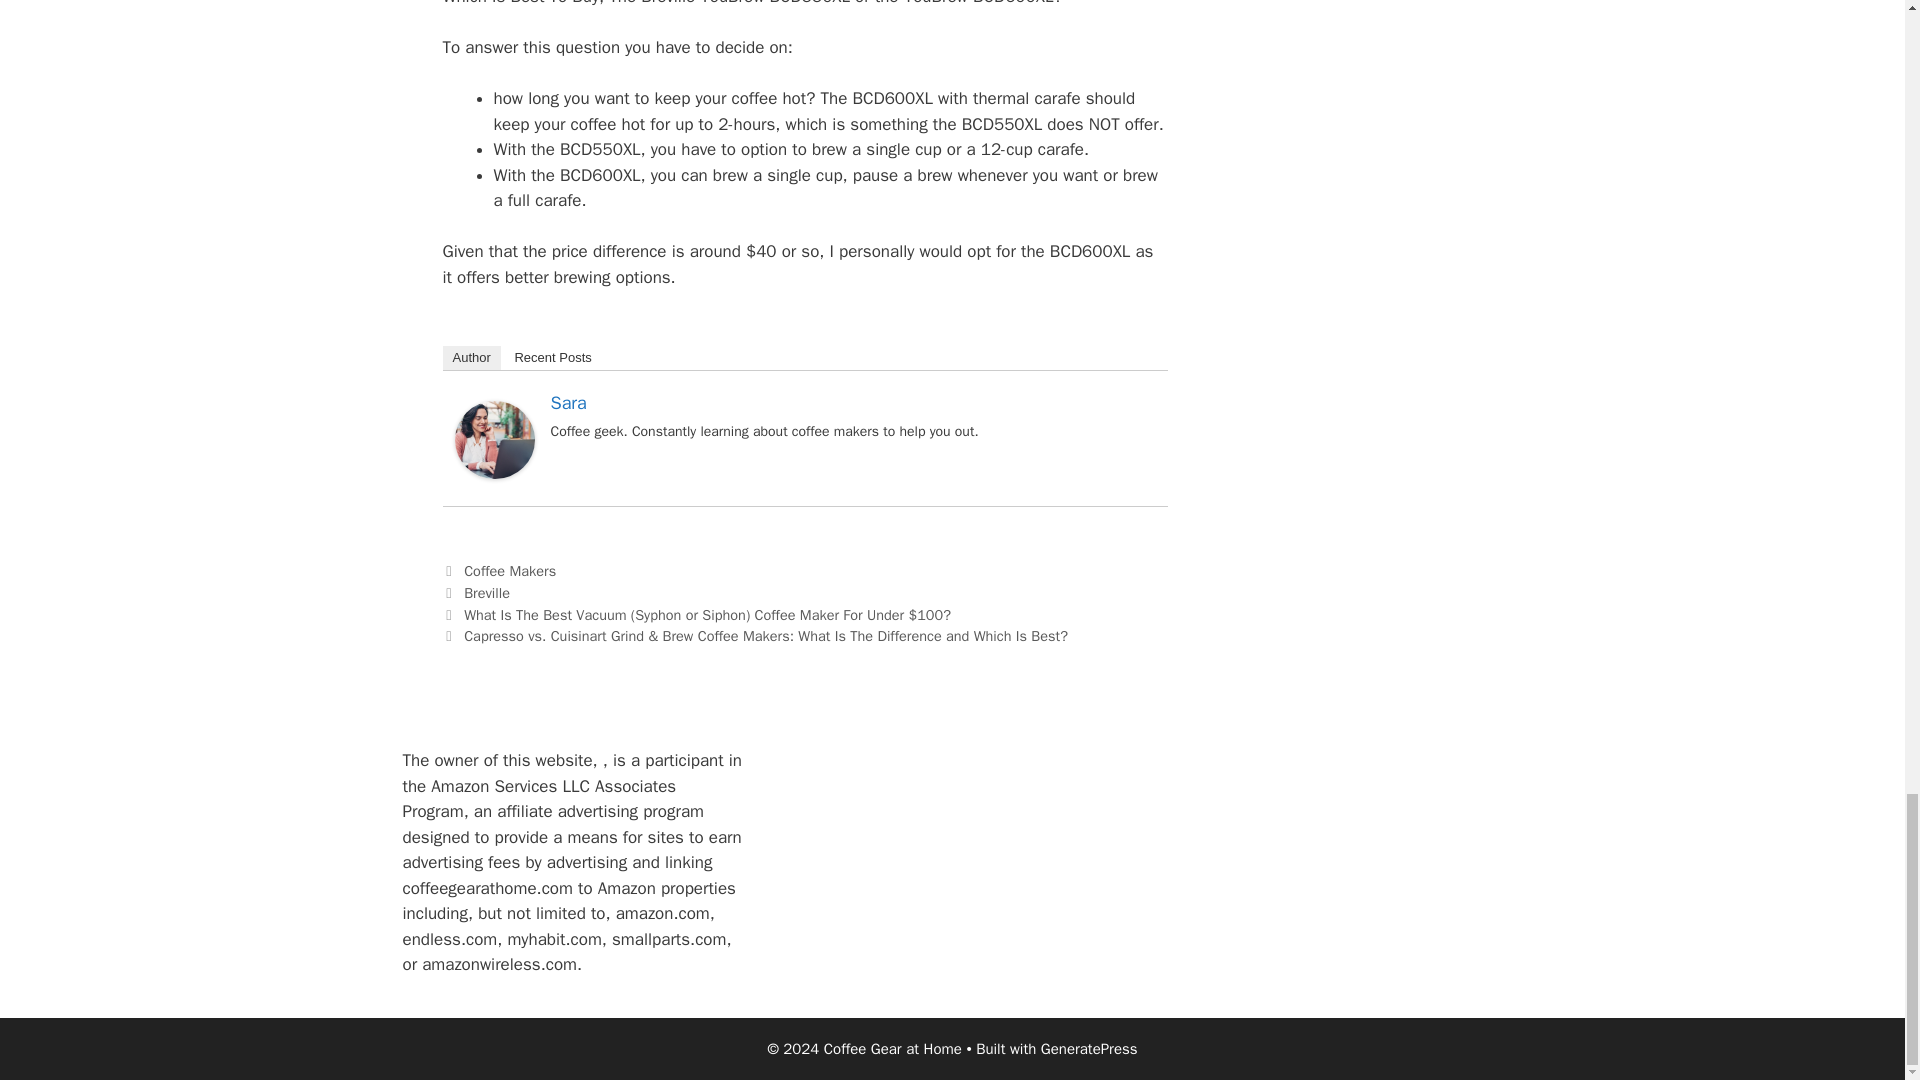 This screenshot has width=1920, height=1080. What do you see at coordinates (487, 592) in the screenshot?
I see `Breville` at bounding box center [487, 592].